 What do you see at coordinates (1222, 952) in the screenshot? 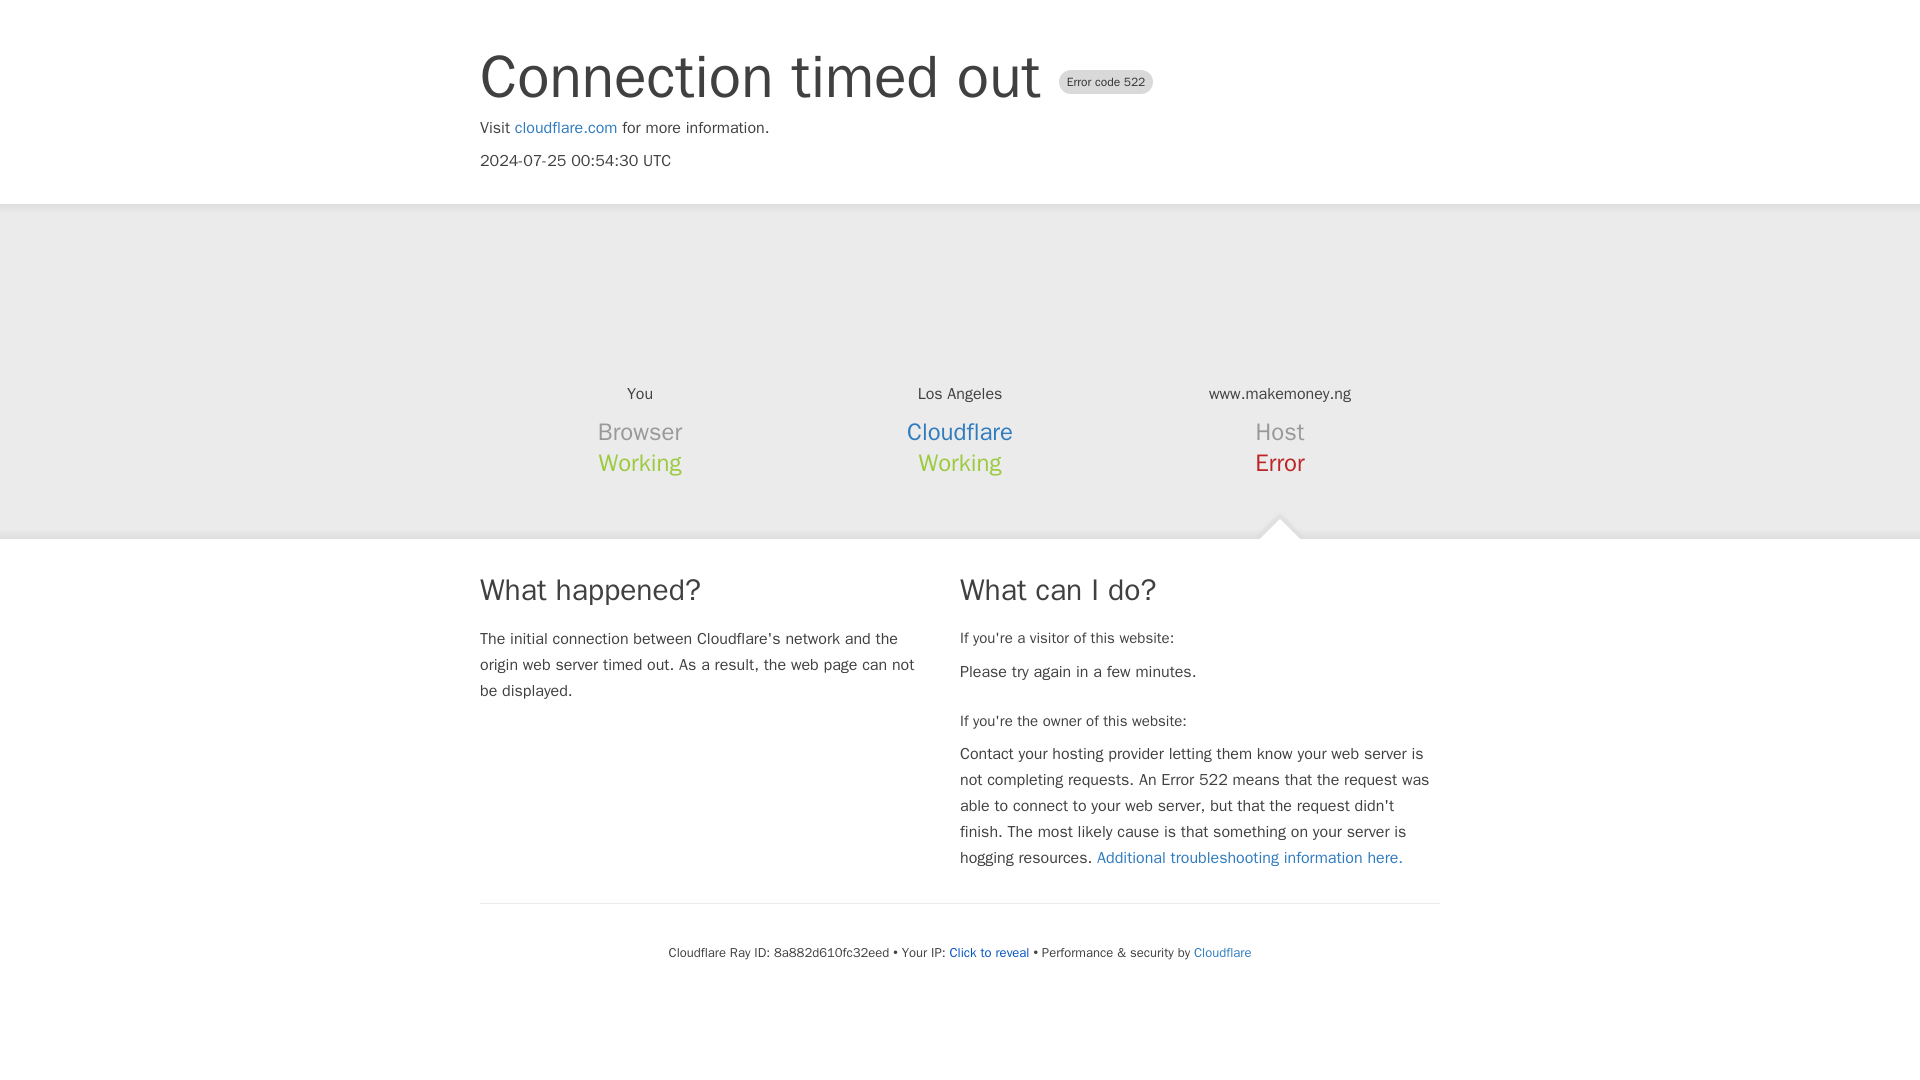
I see `Cloudflare` at bounding box center [1222, 952].